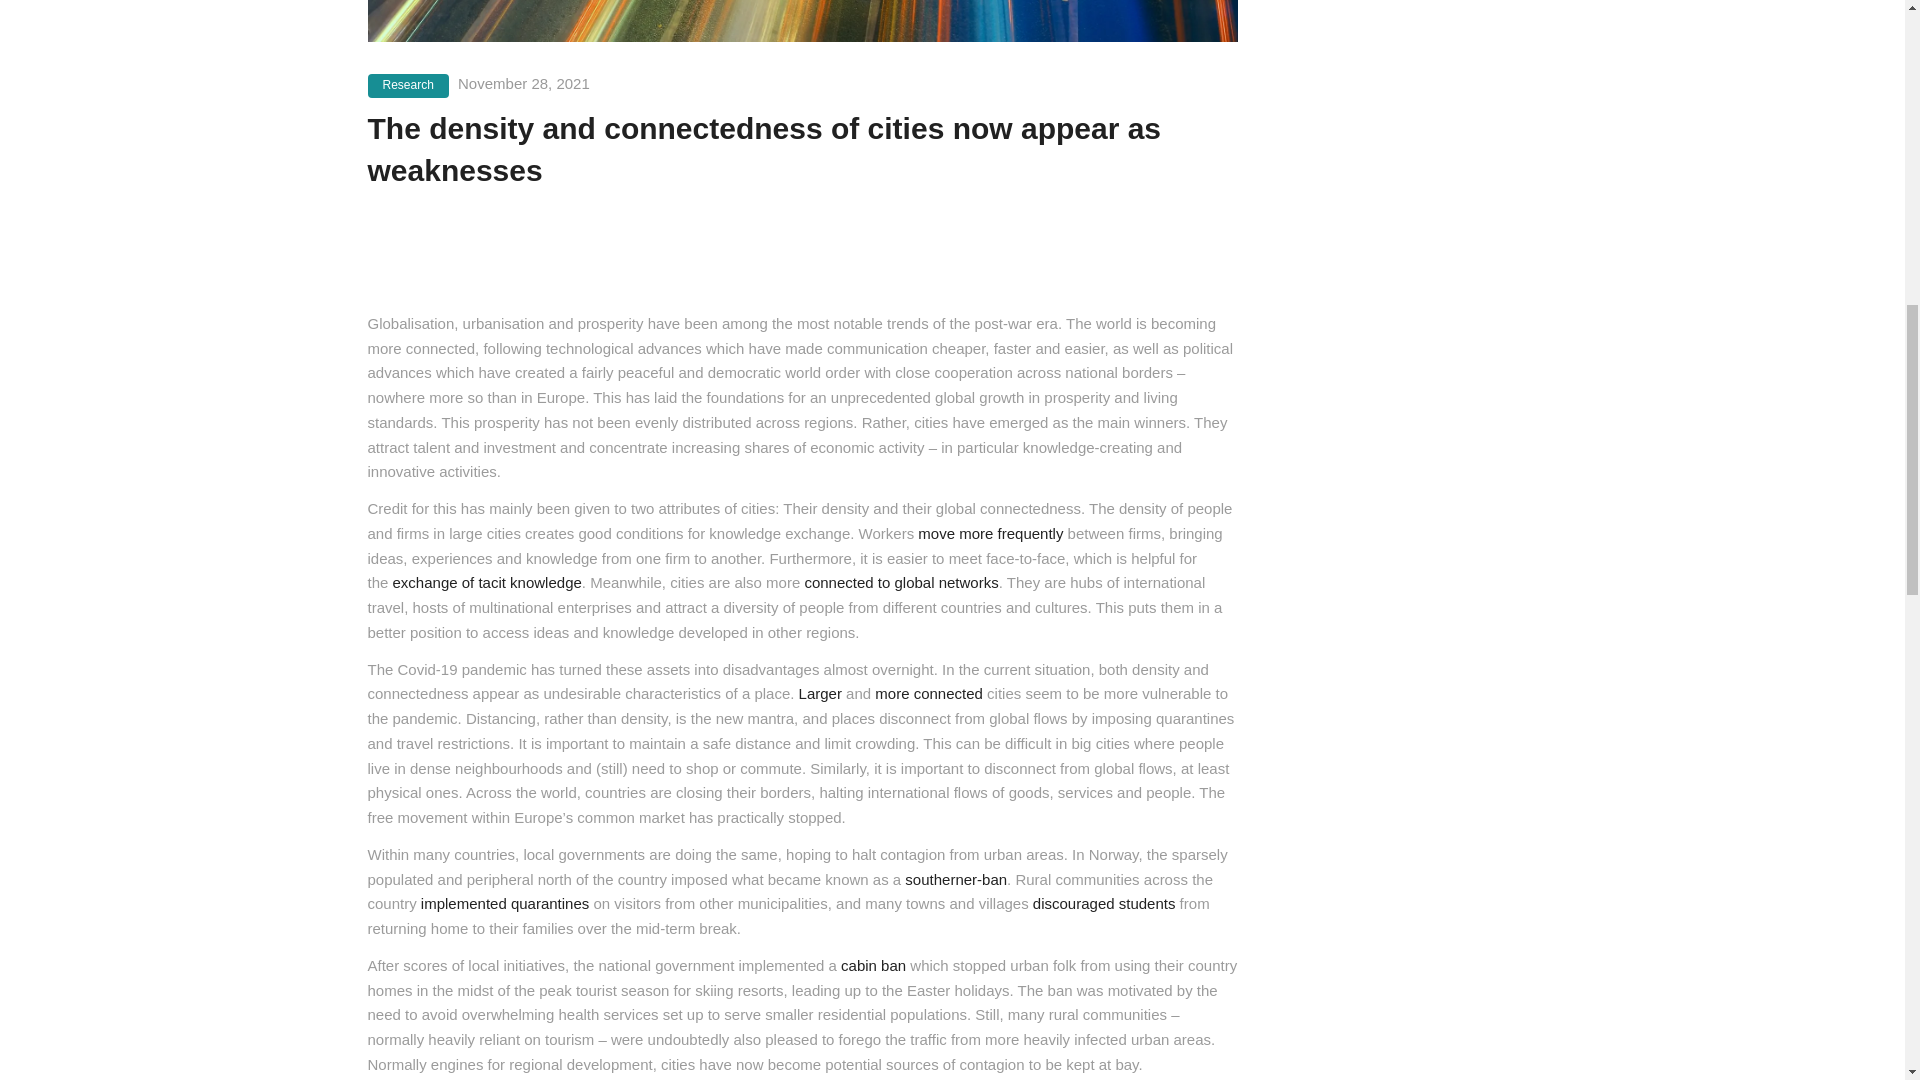 This screenshot has height=1080, width=1920. What do you see at coordinates (955, 878) in the screenshot?
I see `southerner-ban` at bounding box center [955, 878].